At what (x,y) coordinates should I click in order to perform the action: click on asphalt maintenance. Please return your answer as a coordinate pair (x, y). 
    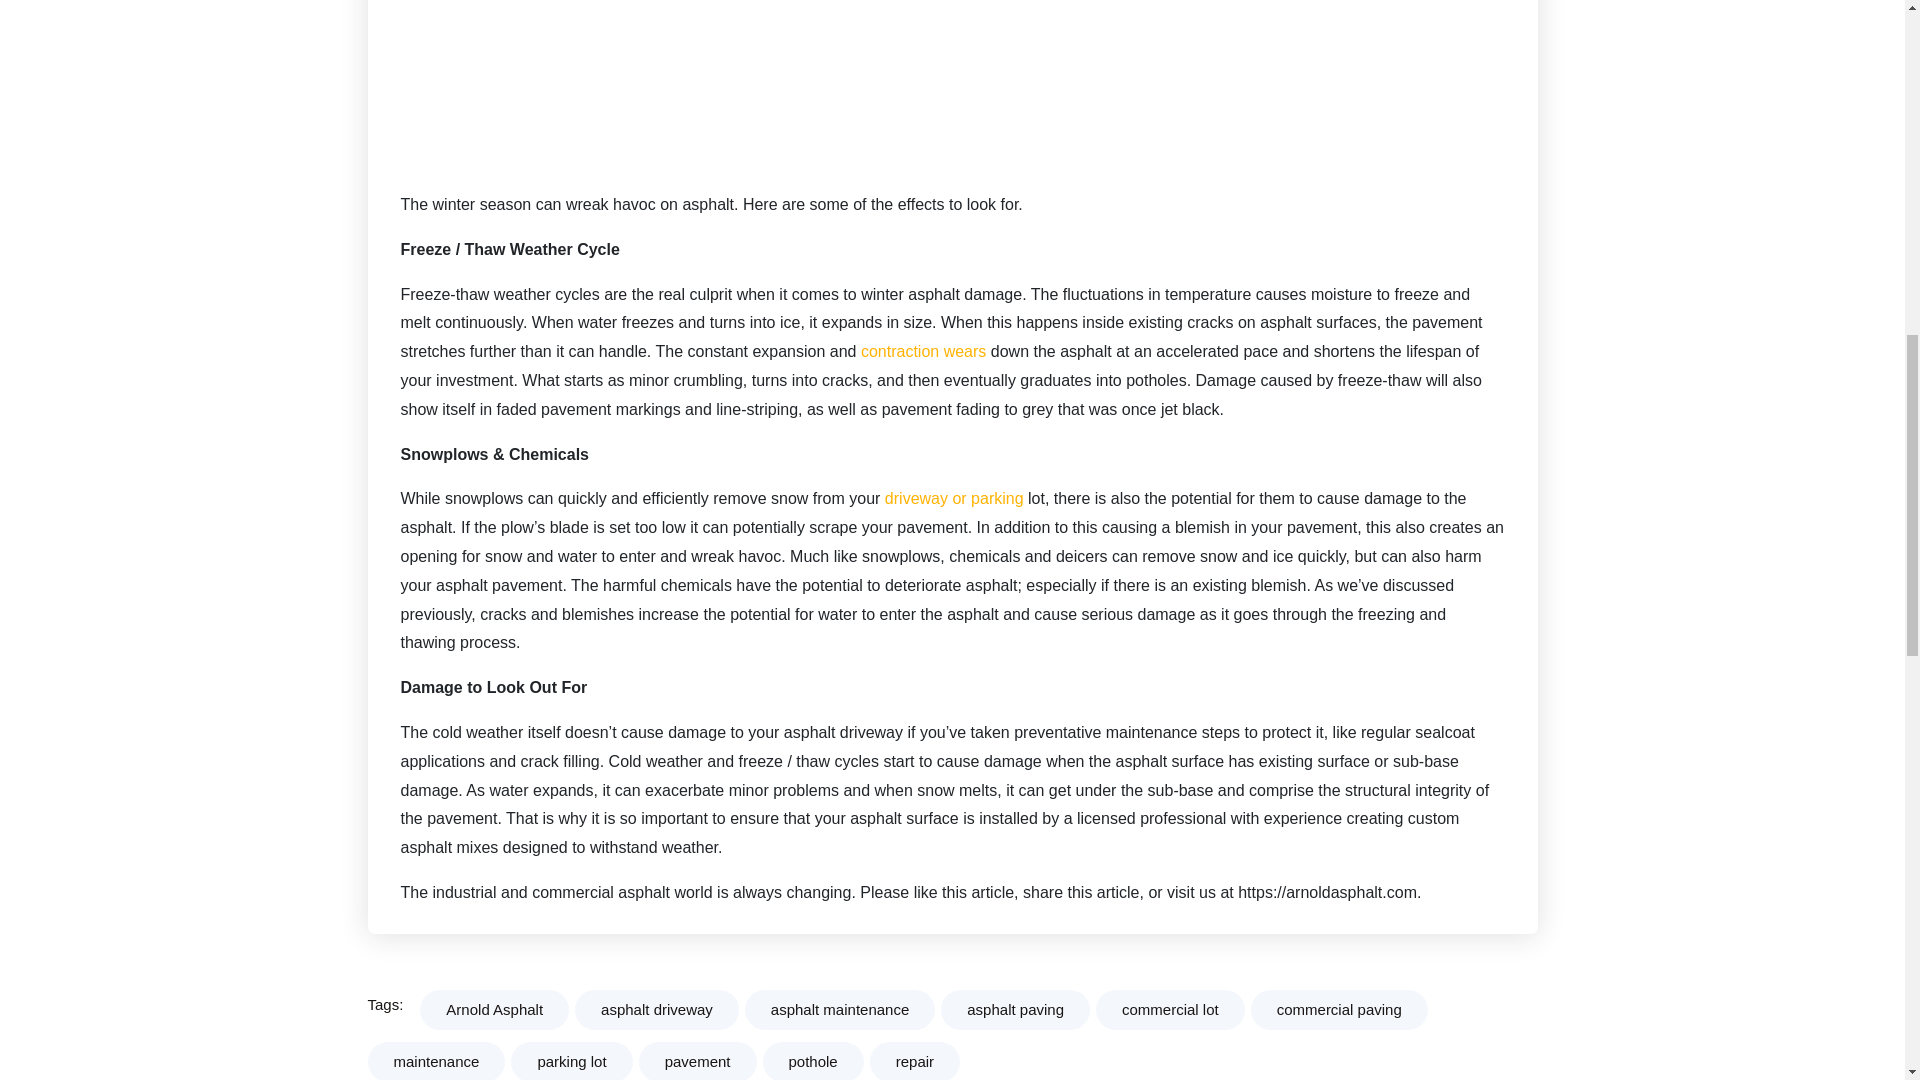
    Looking at the image, I should click on (840, 1010).